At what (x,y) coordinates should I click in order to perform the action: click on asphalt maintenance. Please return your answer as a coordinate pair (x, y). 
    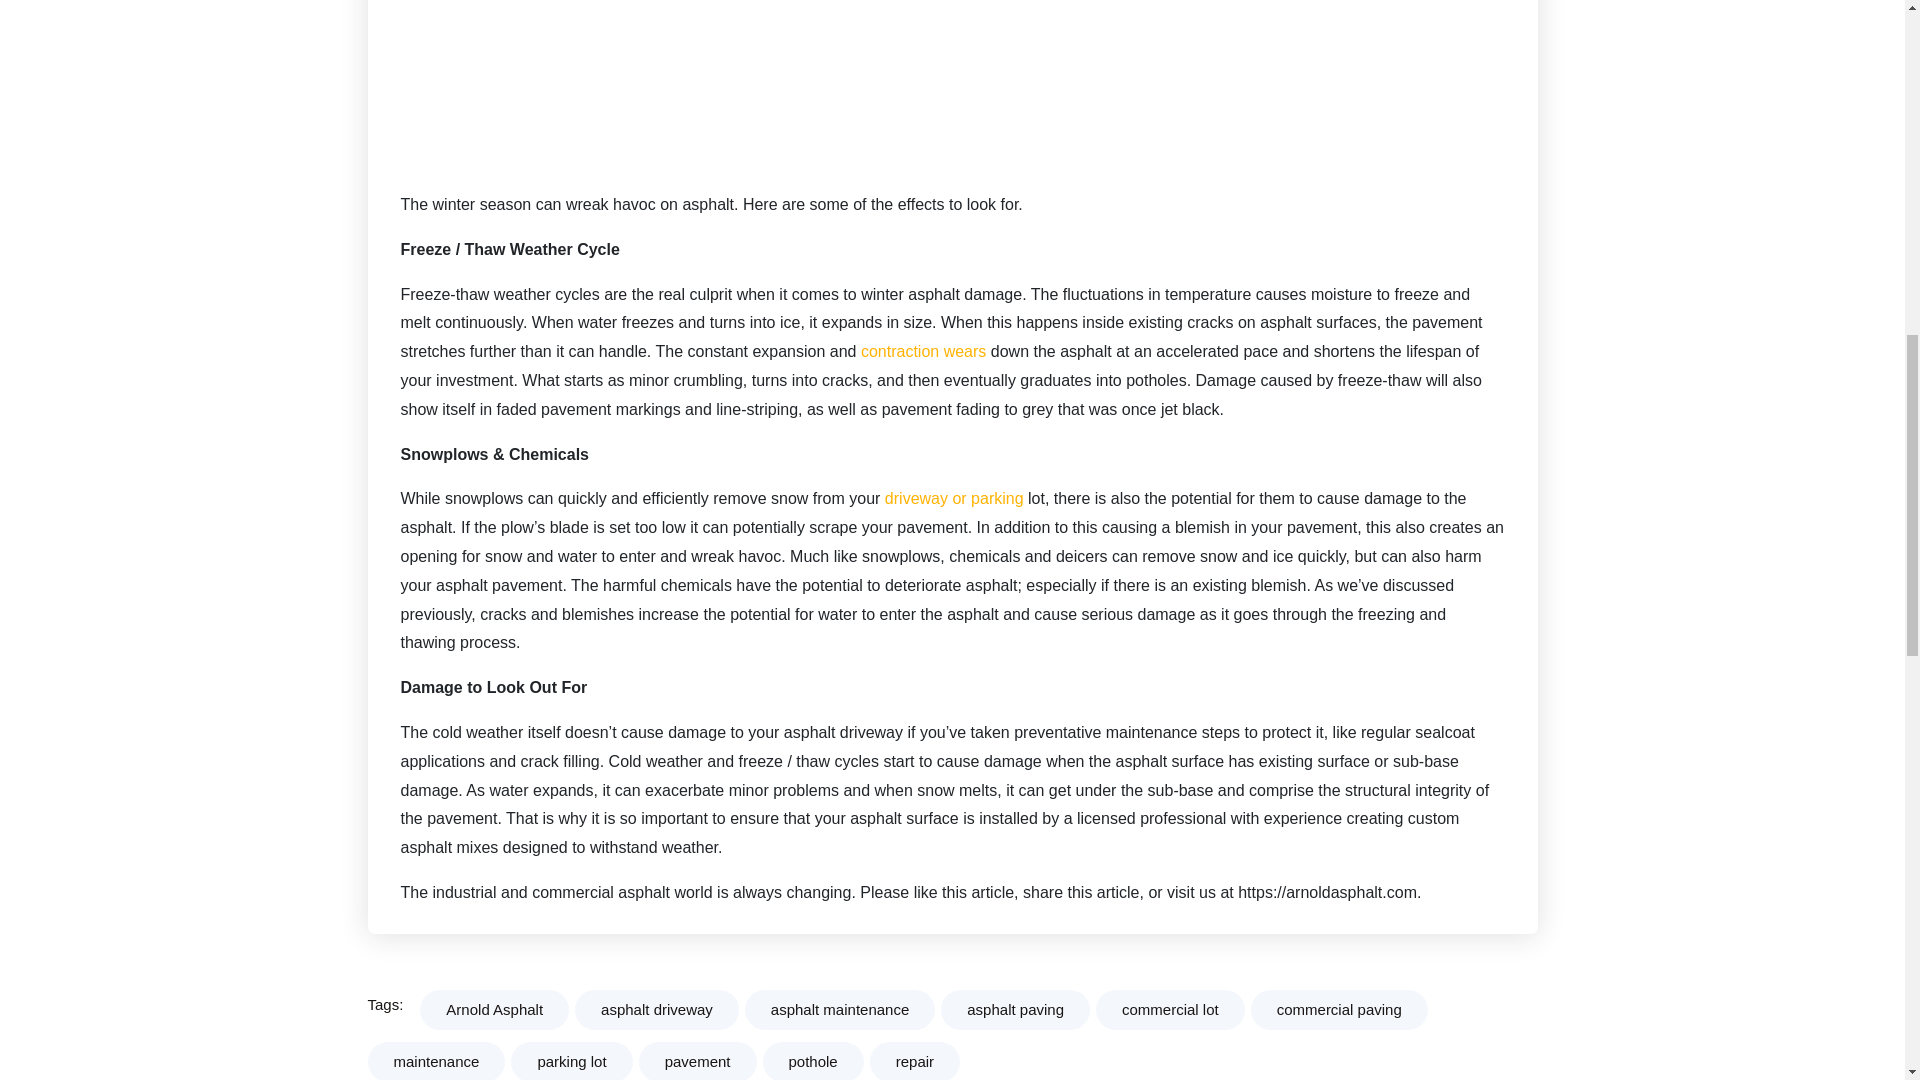
    Looking at the image, I should click on (840, 1010).